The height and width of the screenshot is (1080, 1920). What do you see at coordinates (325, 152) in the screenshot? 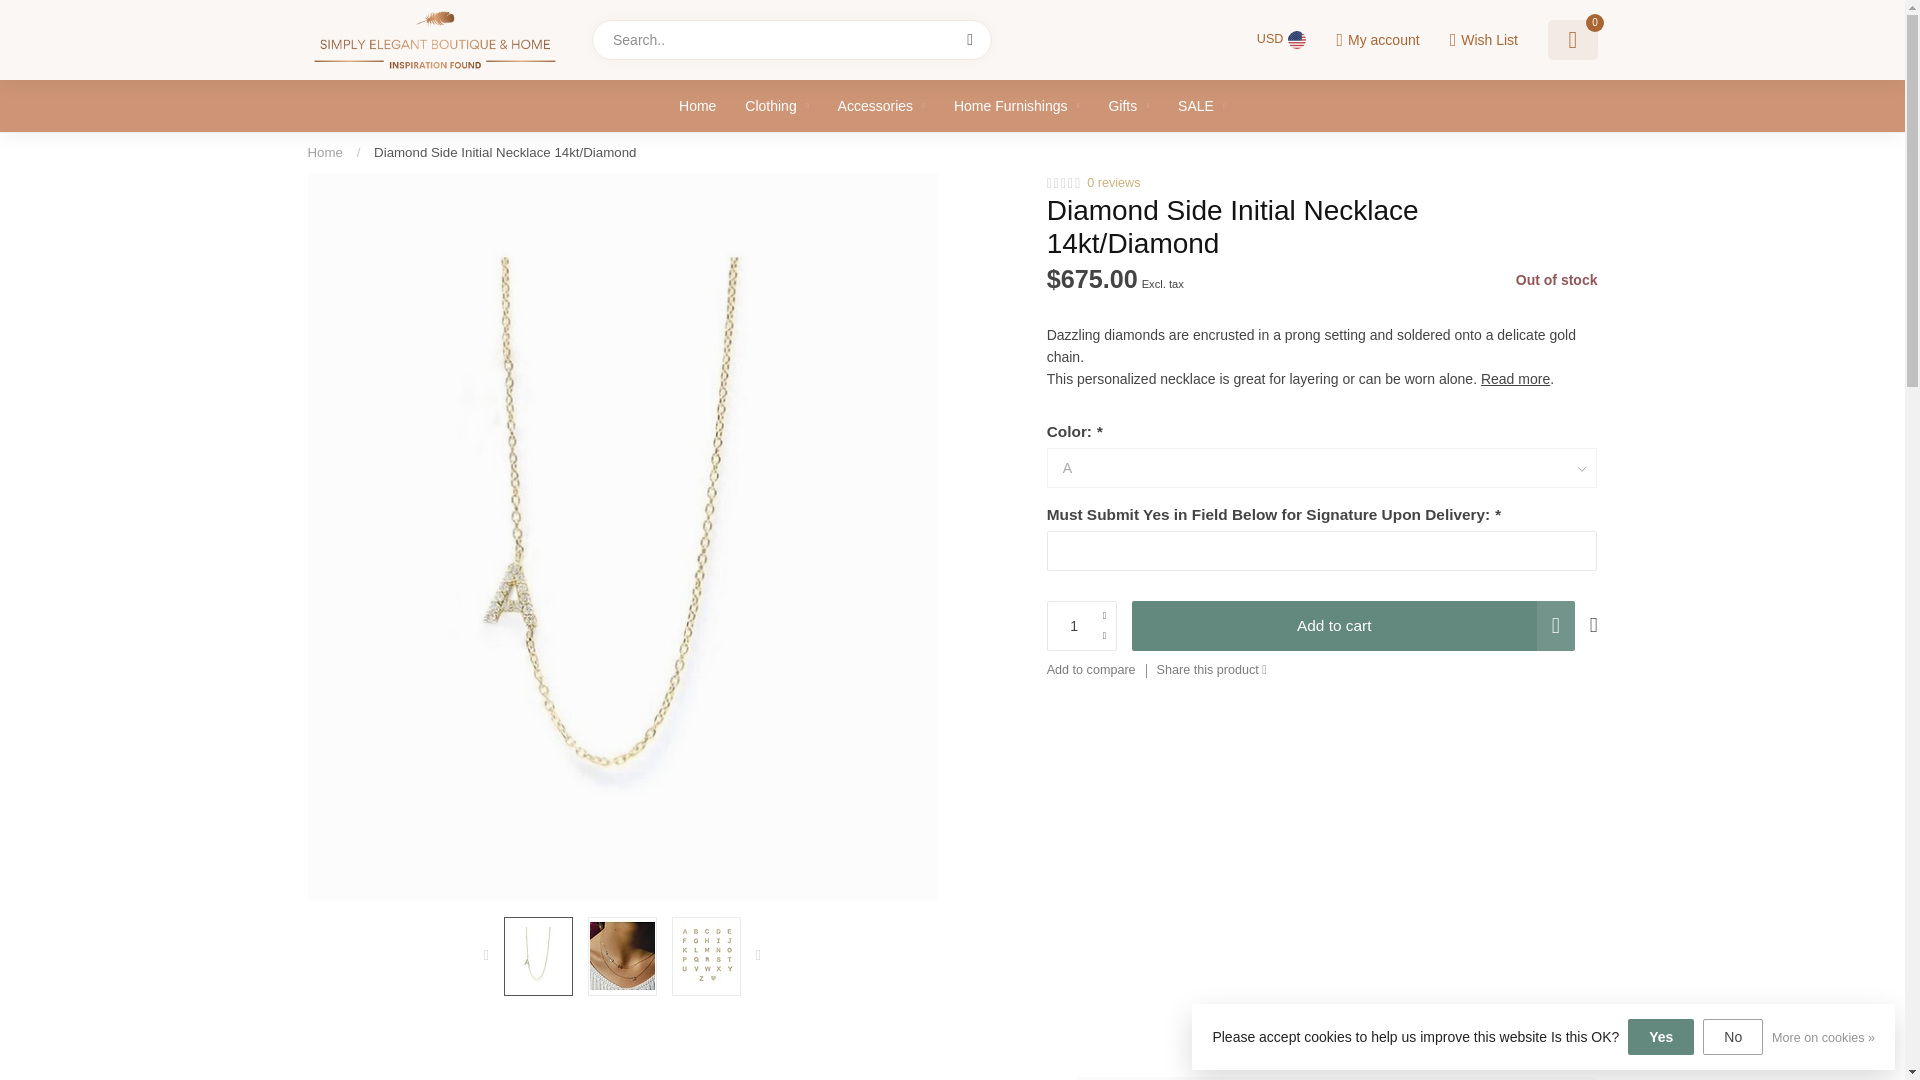
I see `Home` at bounding box center [325, 152].